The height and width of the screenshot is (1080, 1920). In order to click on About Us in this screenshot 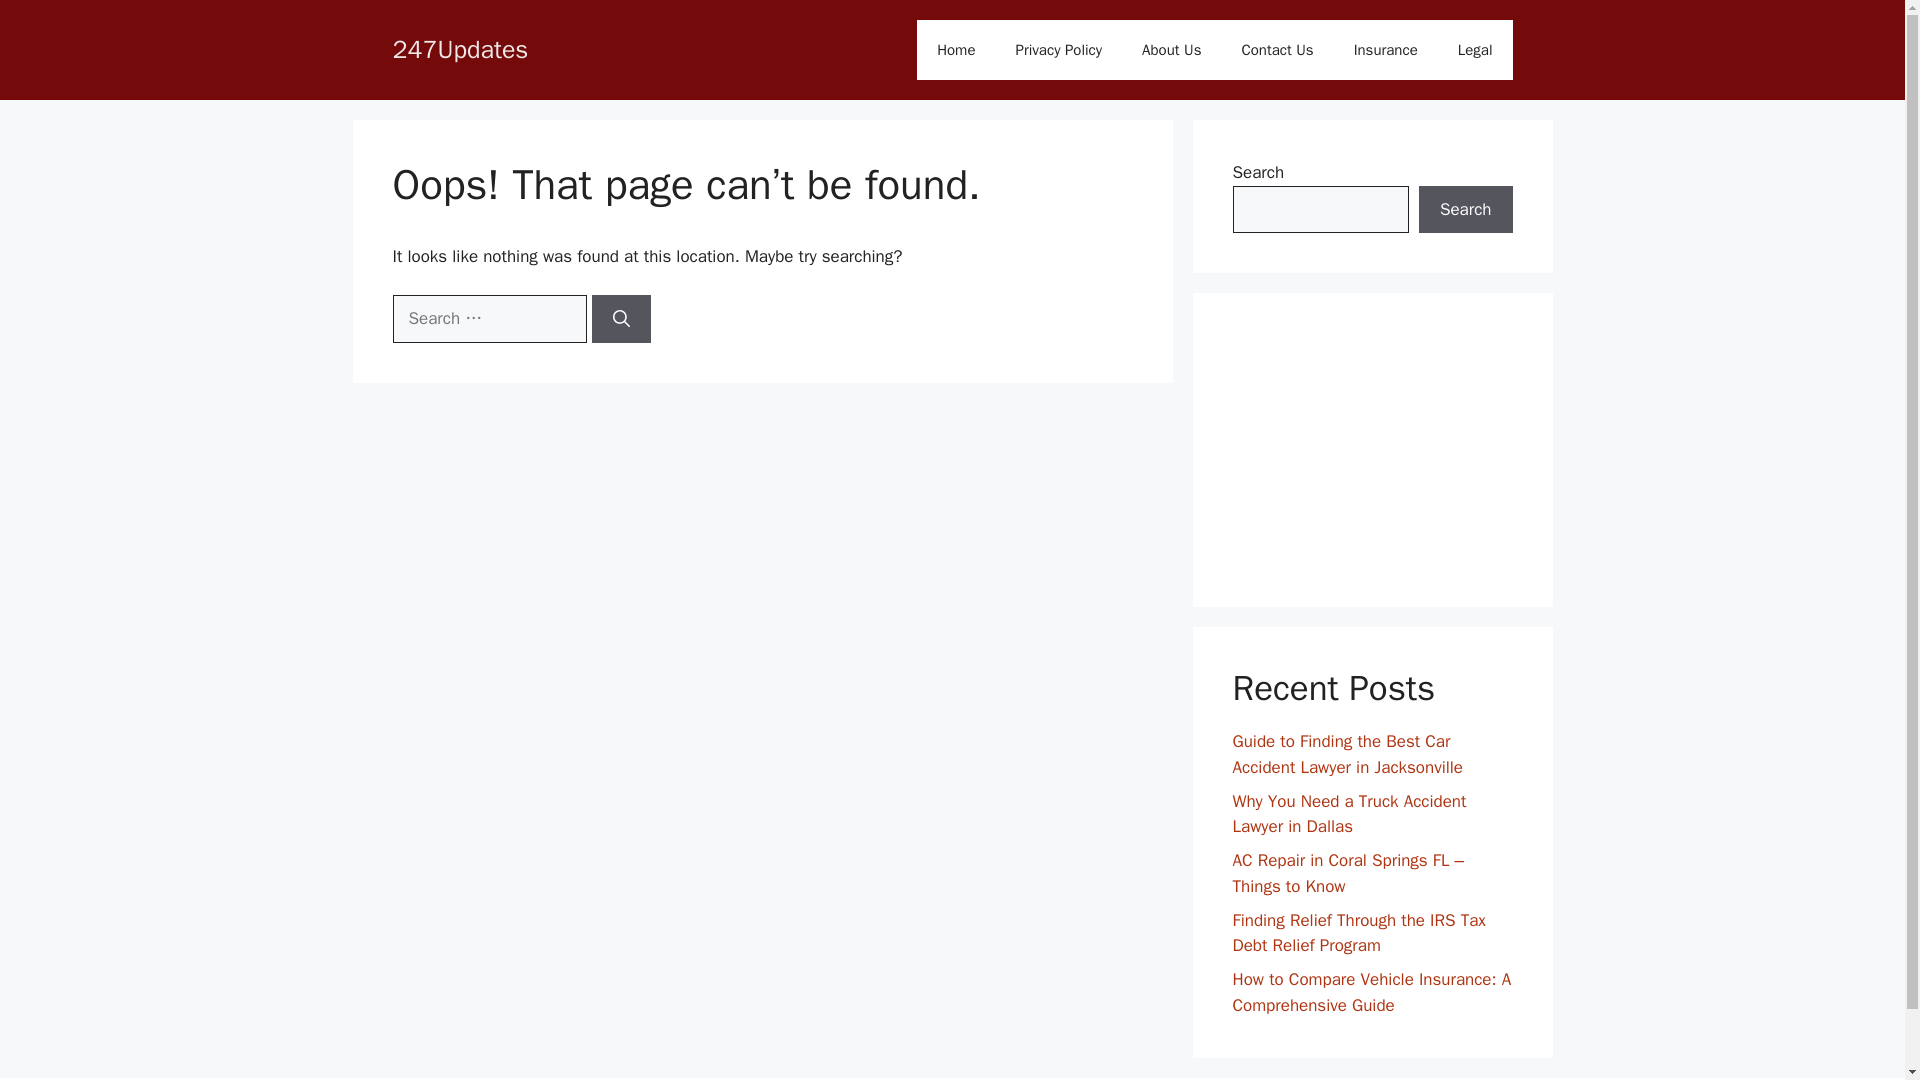, I will do `click(1171, 50)`.